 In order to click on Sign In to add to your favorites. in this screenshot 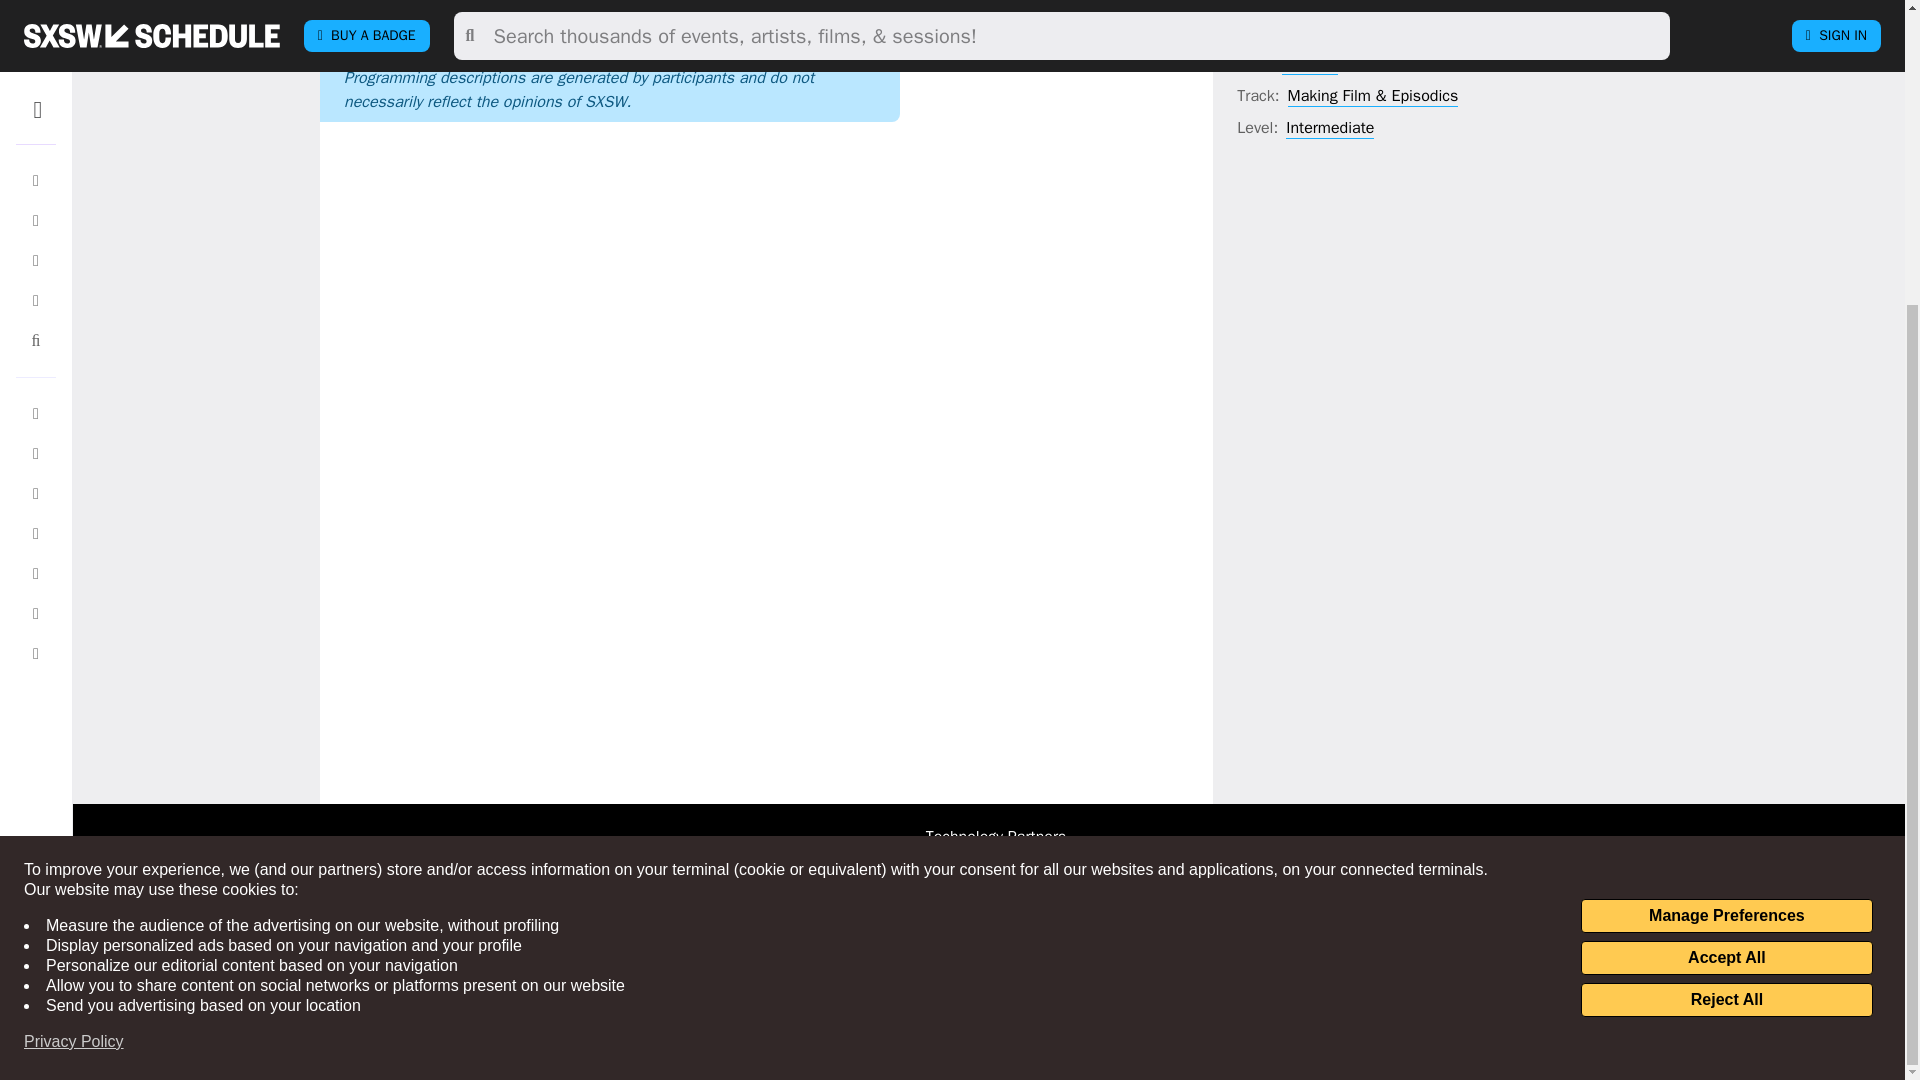, I will do `click(1080, 8)`.